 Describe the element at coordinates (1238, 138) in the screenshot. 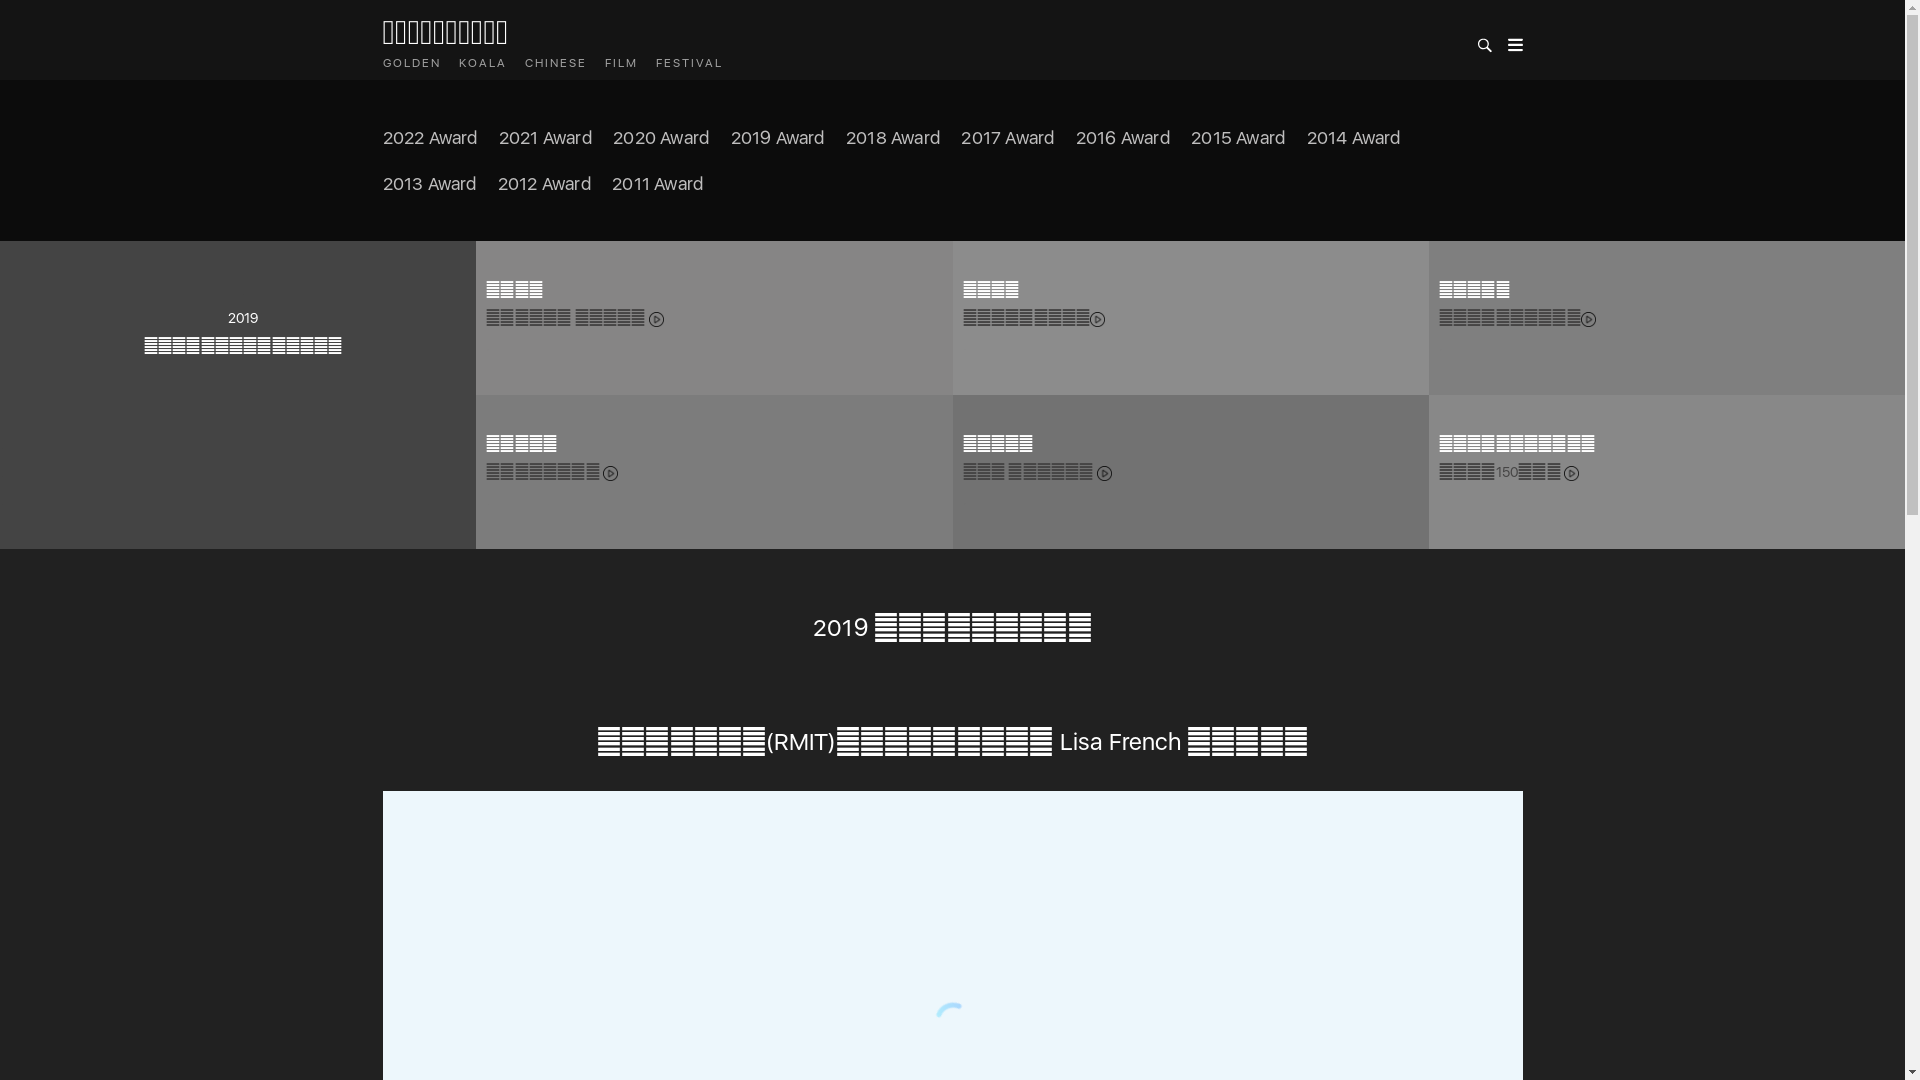

I see `2015 Award` at that location.